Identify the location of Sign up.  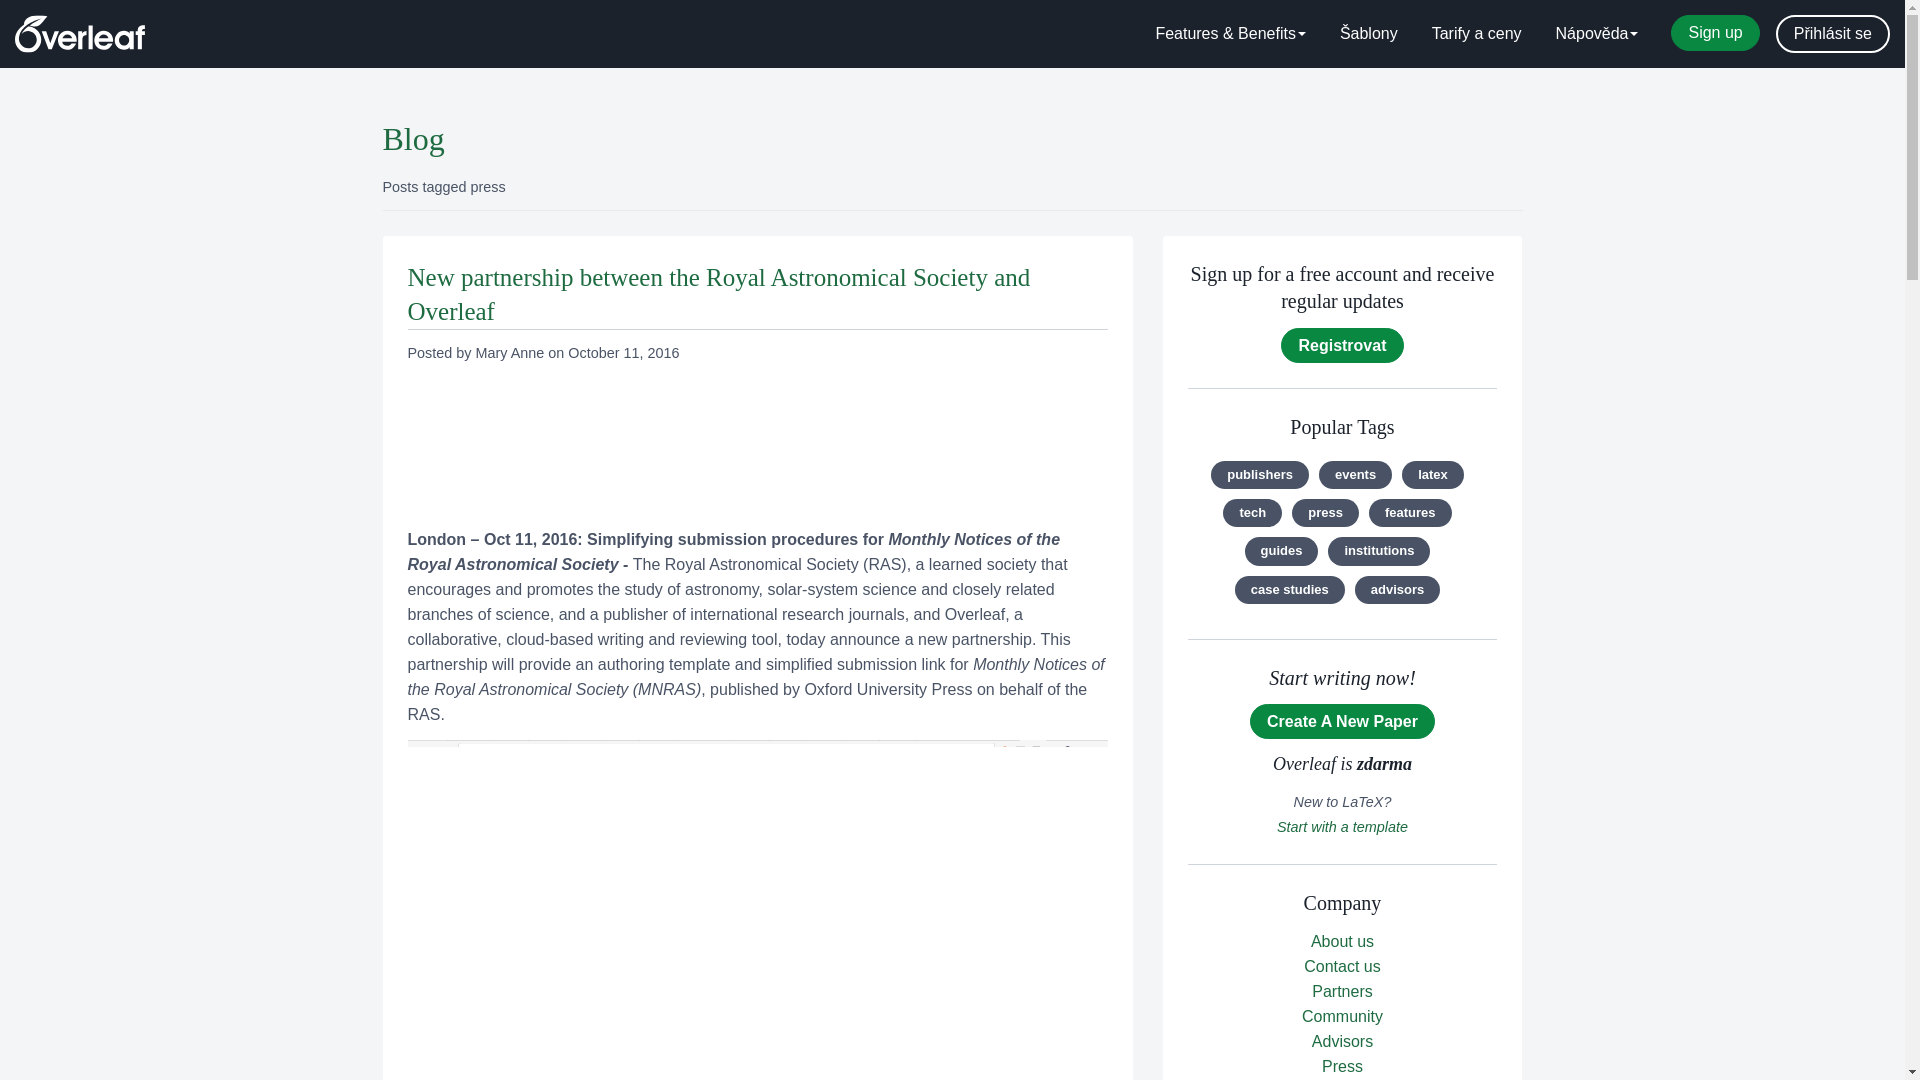
(1714, 32).